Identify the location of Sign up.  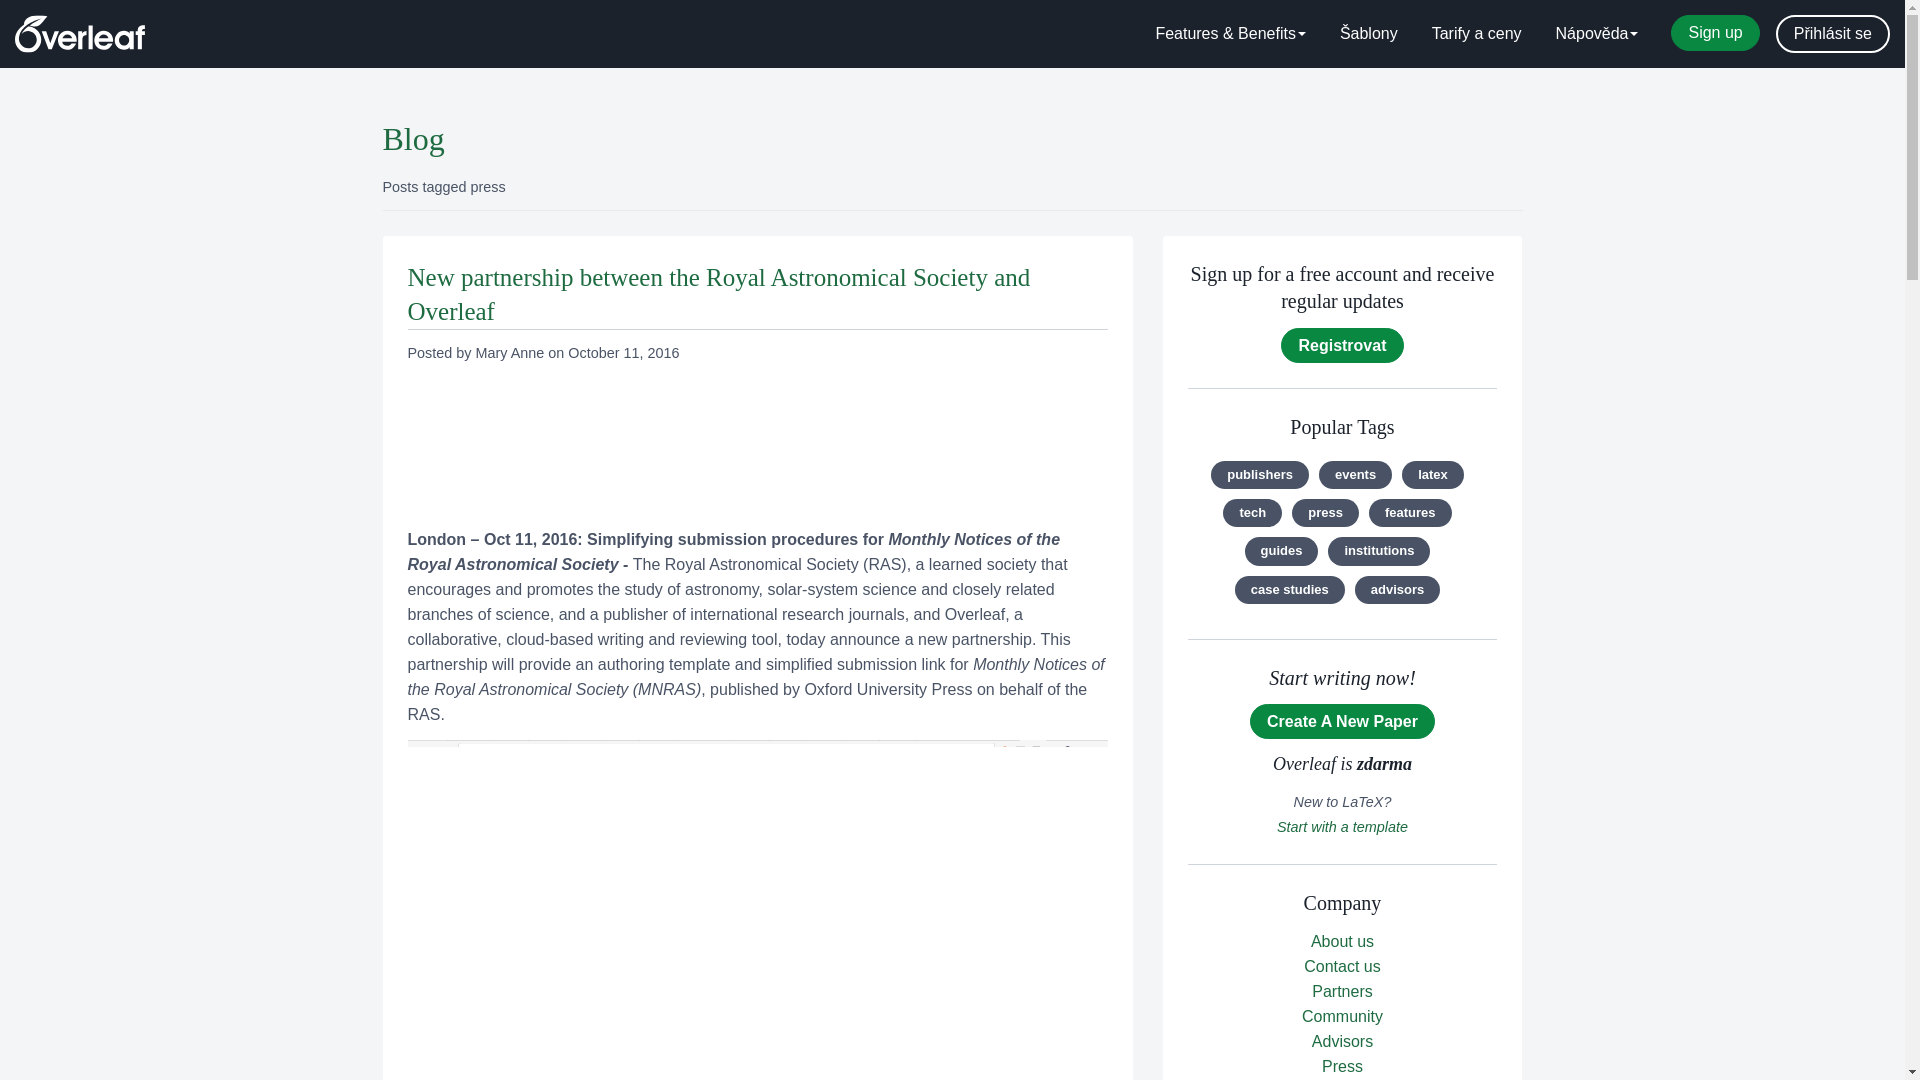
(1714, 32).